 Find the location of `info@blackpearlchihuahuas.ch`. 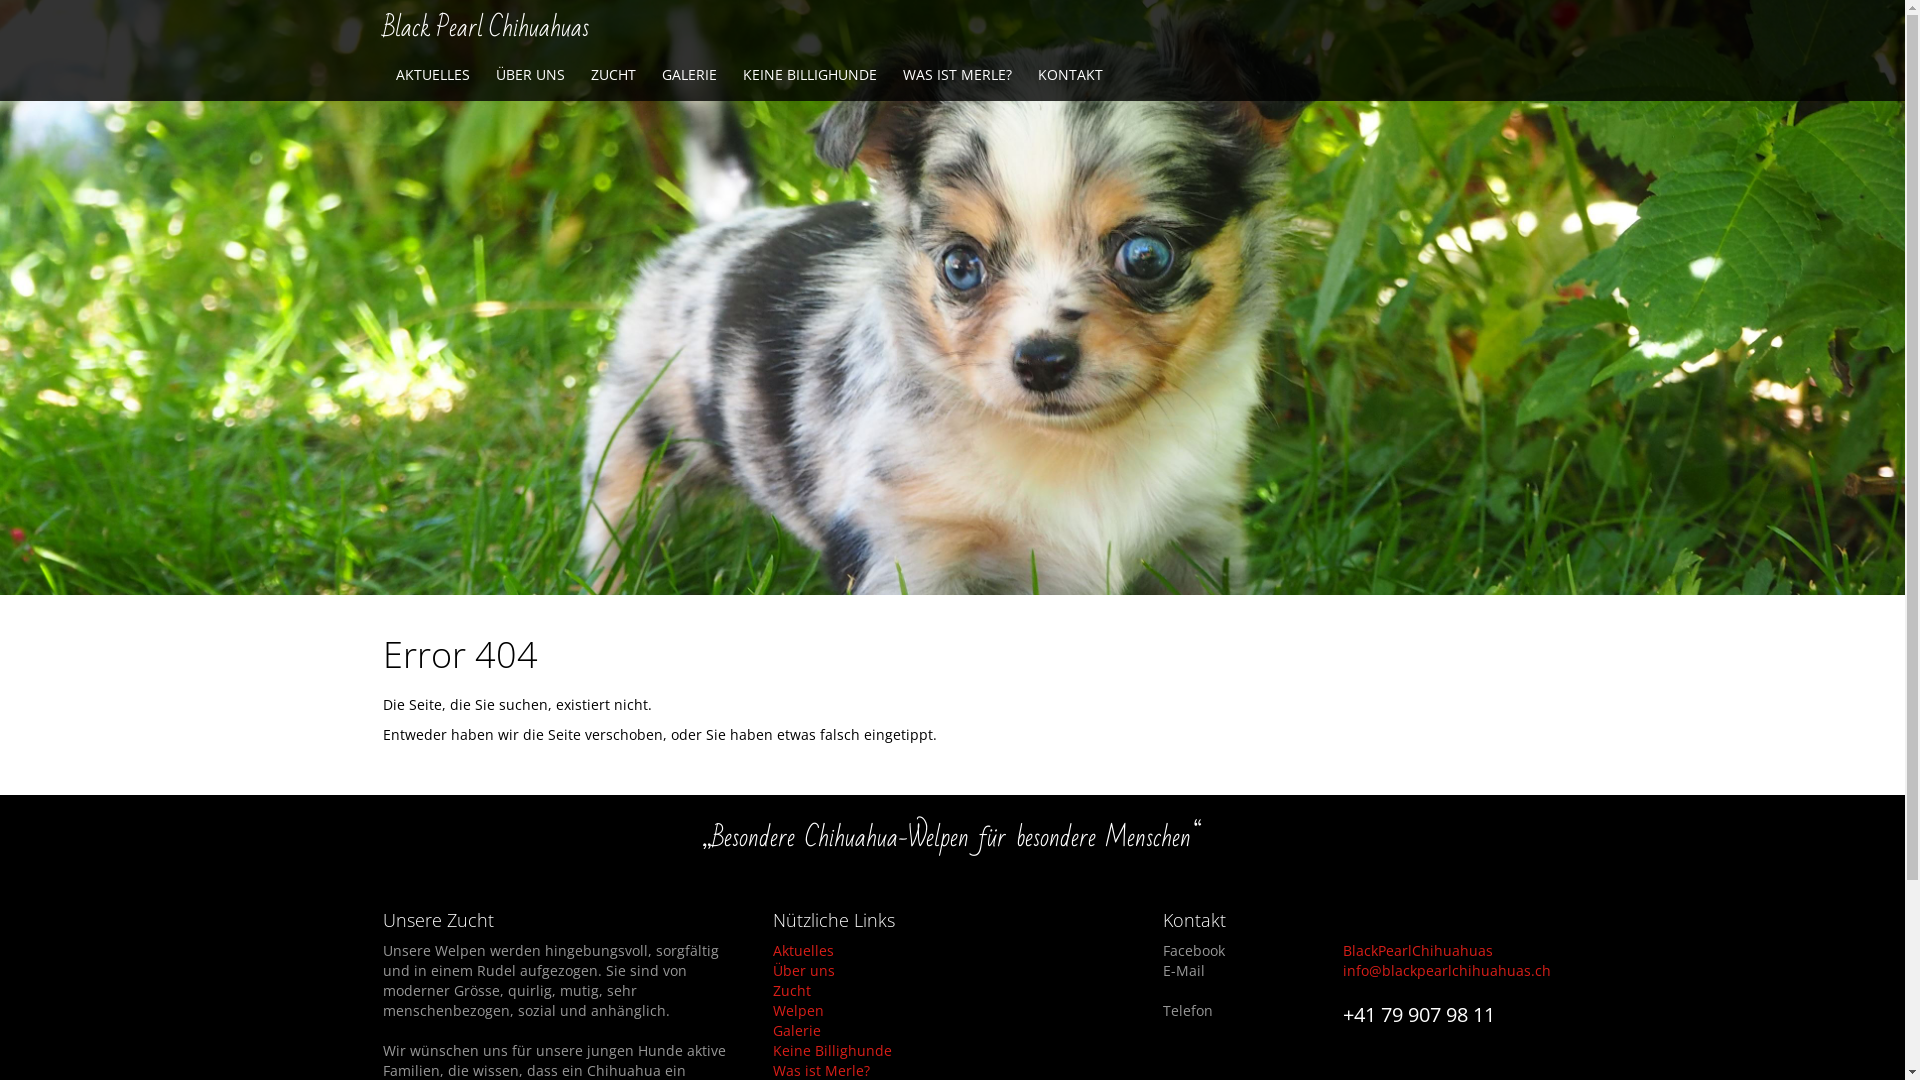

info@blackpearlchihuahuas.ch is located at coordinates (1446, 970).